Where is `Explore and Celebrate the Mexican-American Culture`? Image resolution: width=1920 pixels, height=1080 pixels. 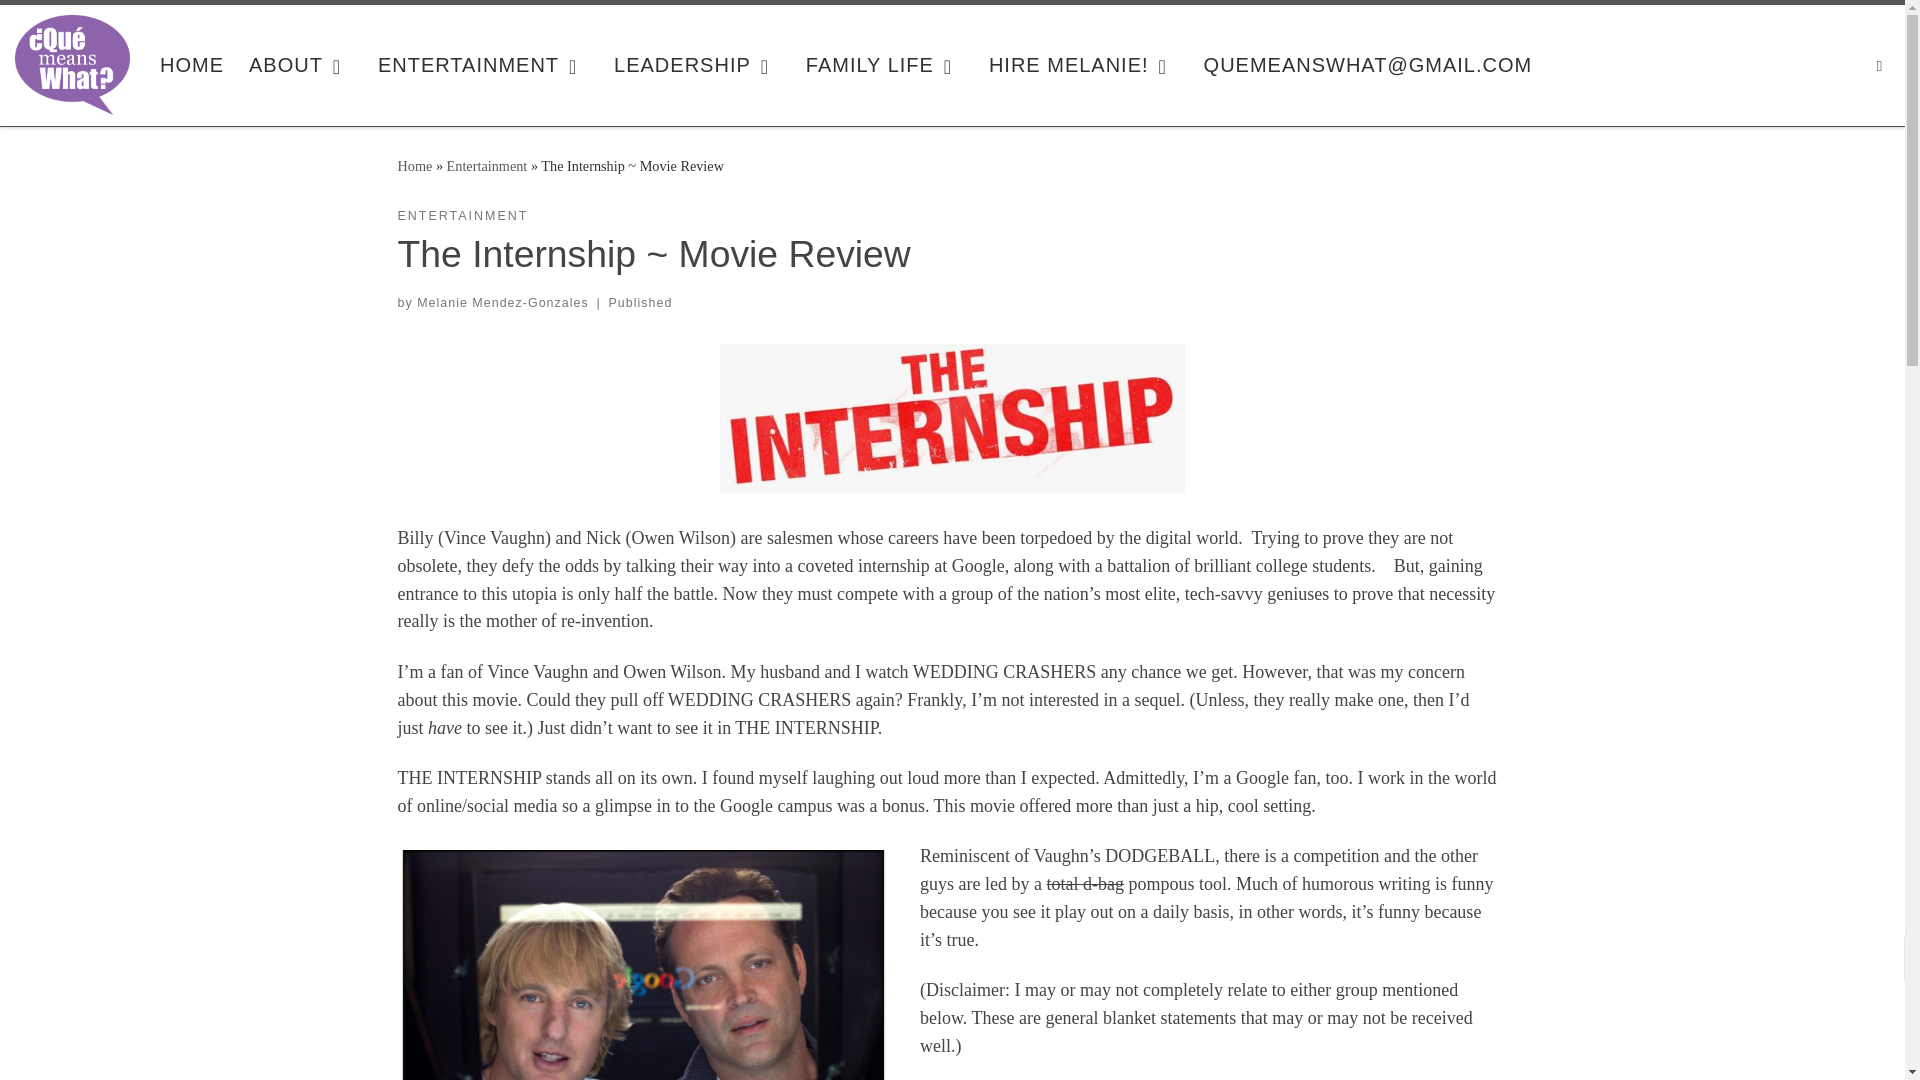
Explore and Celebrate the Mexican-American Culture is located at coordinates (192, 65).